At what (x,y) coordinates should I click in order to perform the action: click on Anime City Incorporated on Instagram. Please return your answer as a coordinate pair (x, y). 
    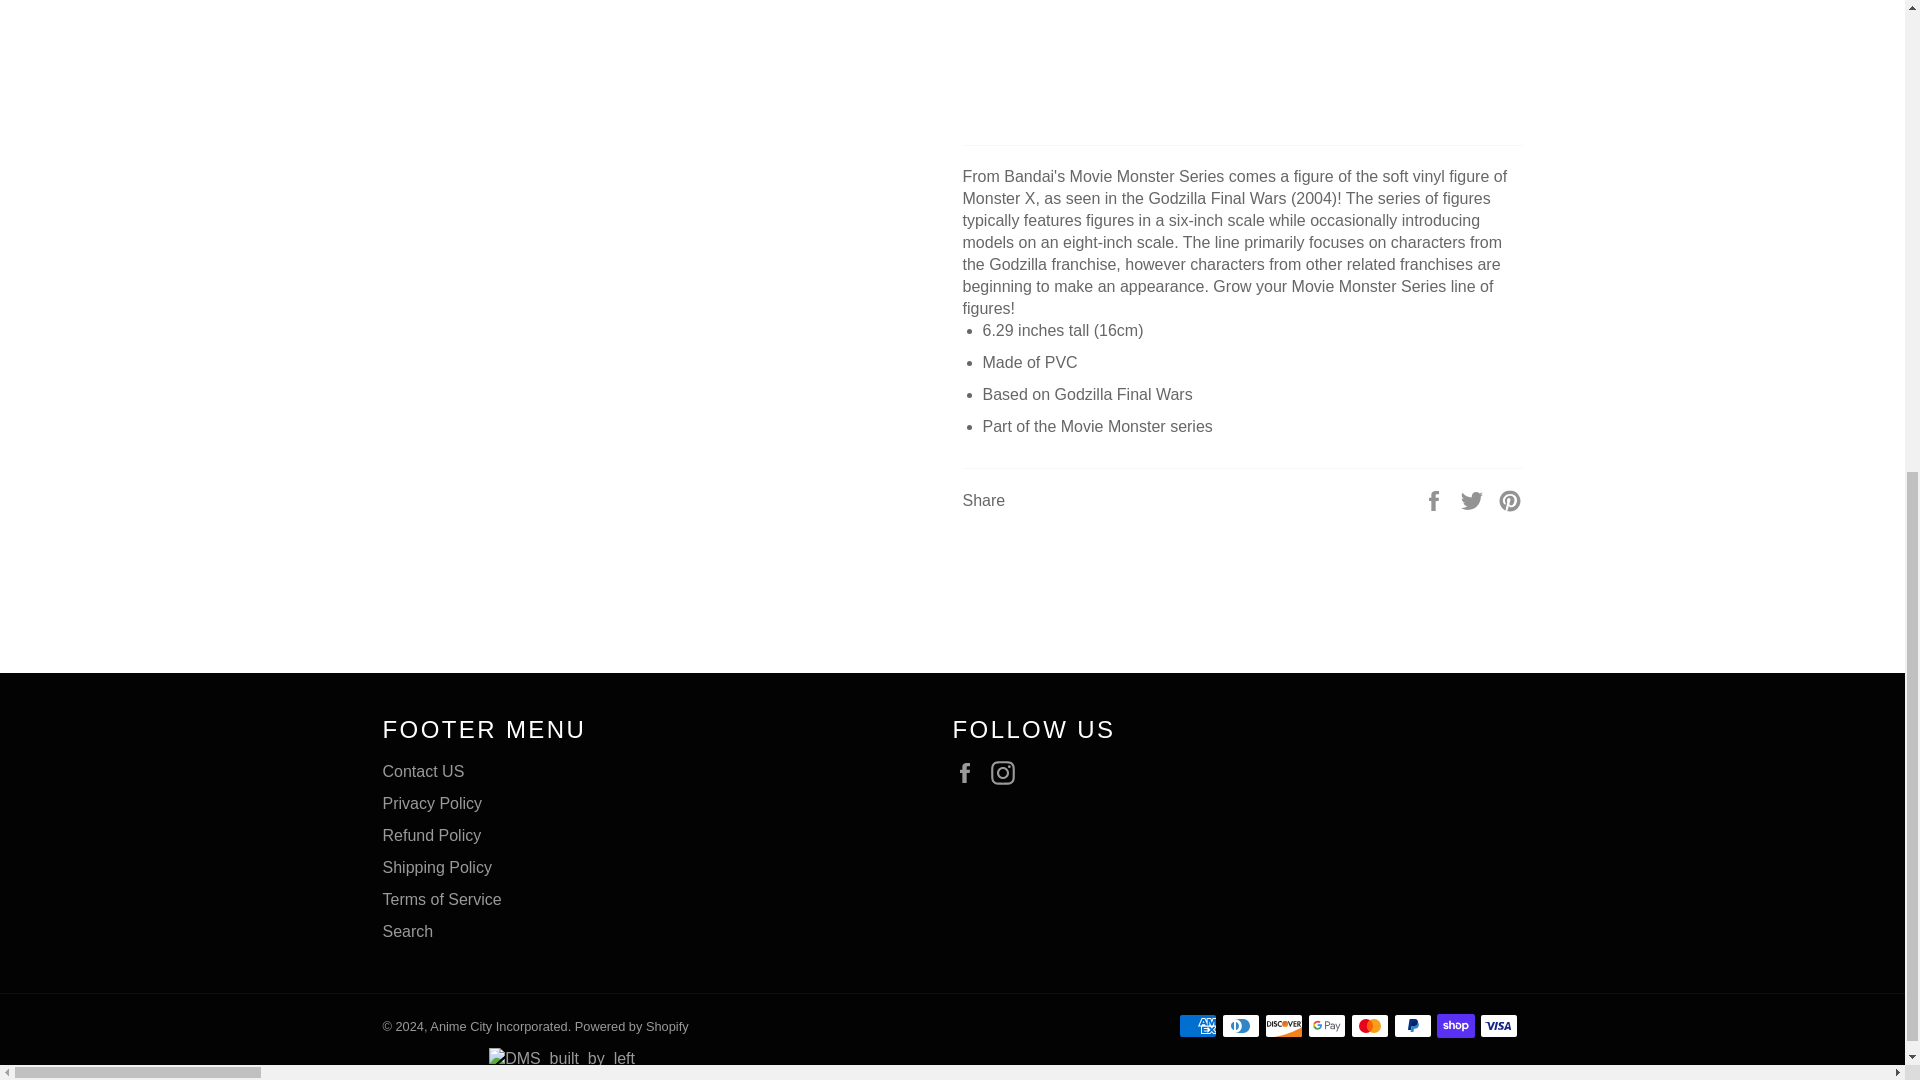
    Looking at the image, I should click on (1008, 773).